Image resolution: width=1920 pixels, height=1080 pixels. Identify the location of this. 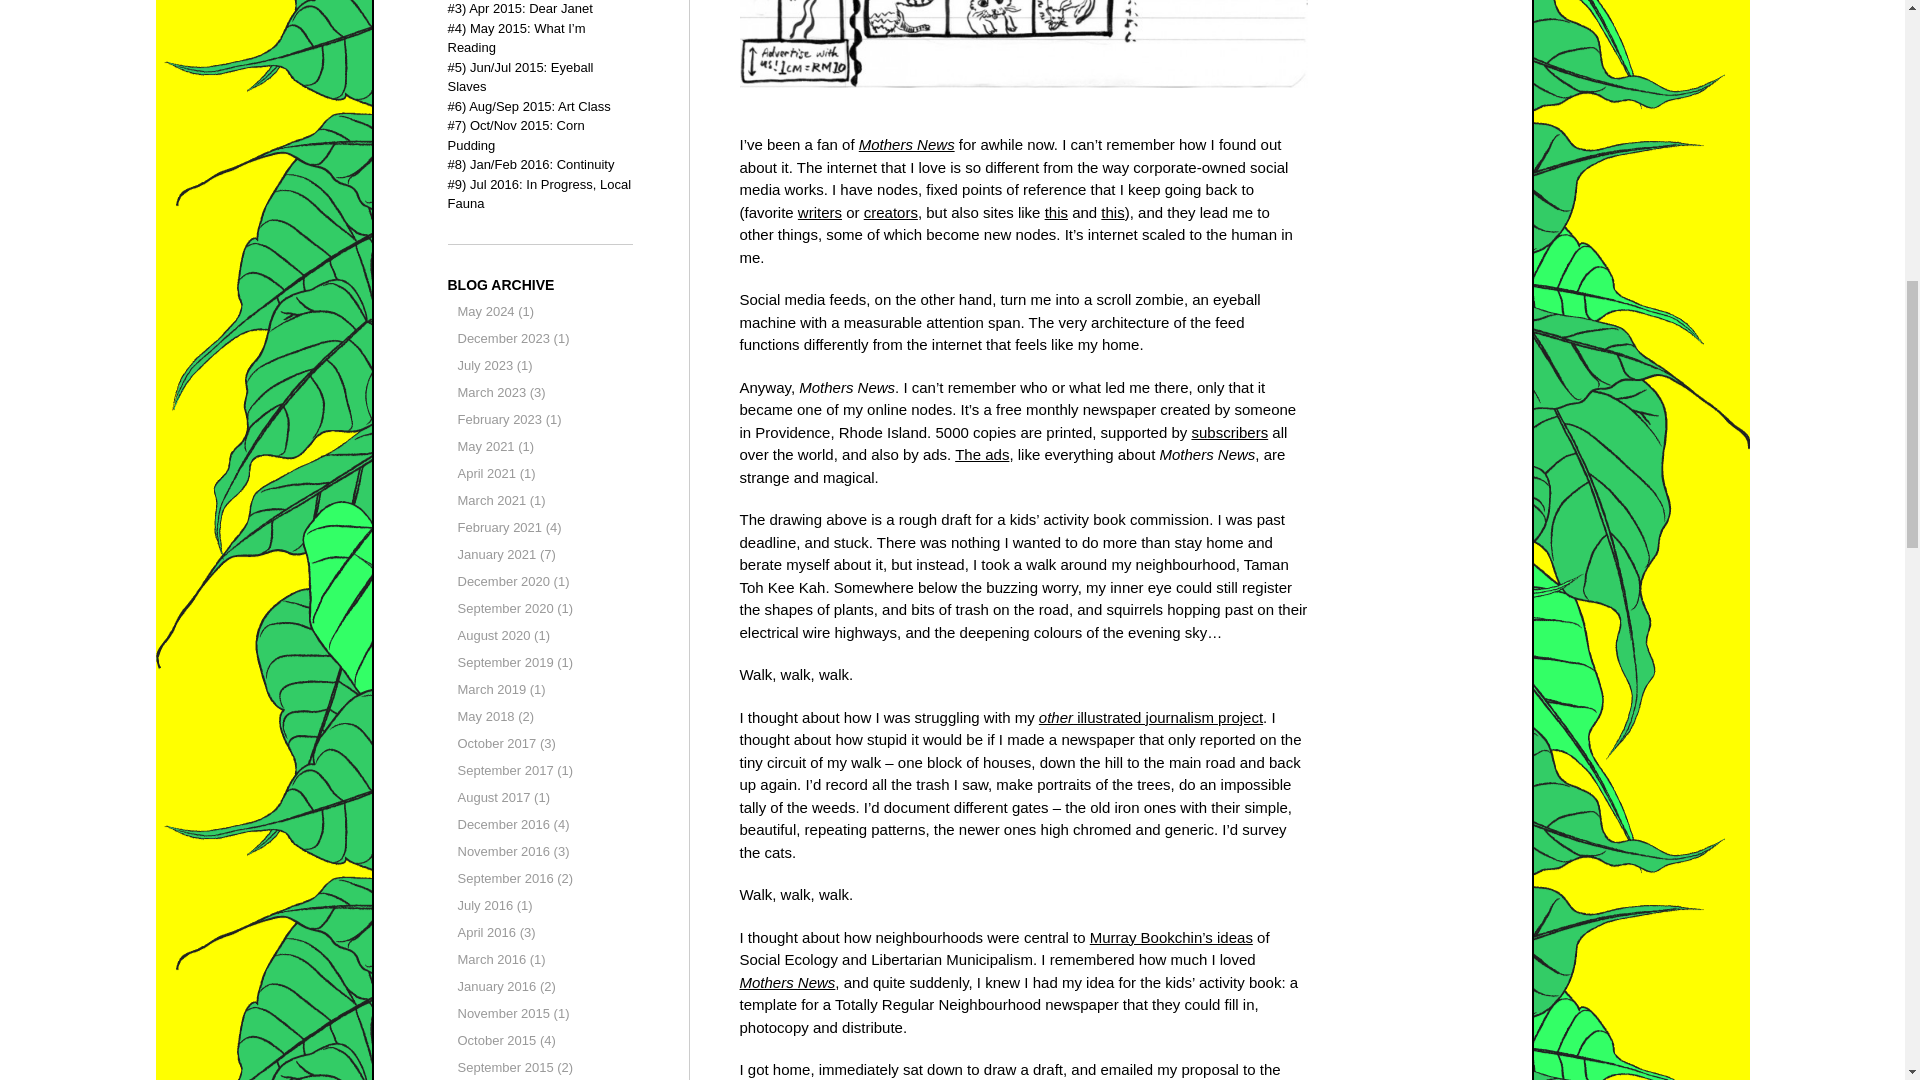
(1056, 212).